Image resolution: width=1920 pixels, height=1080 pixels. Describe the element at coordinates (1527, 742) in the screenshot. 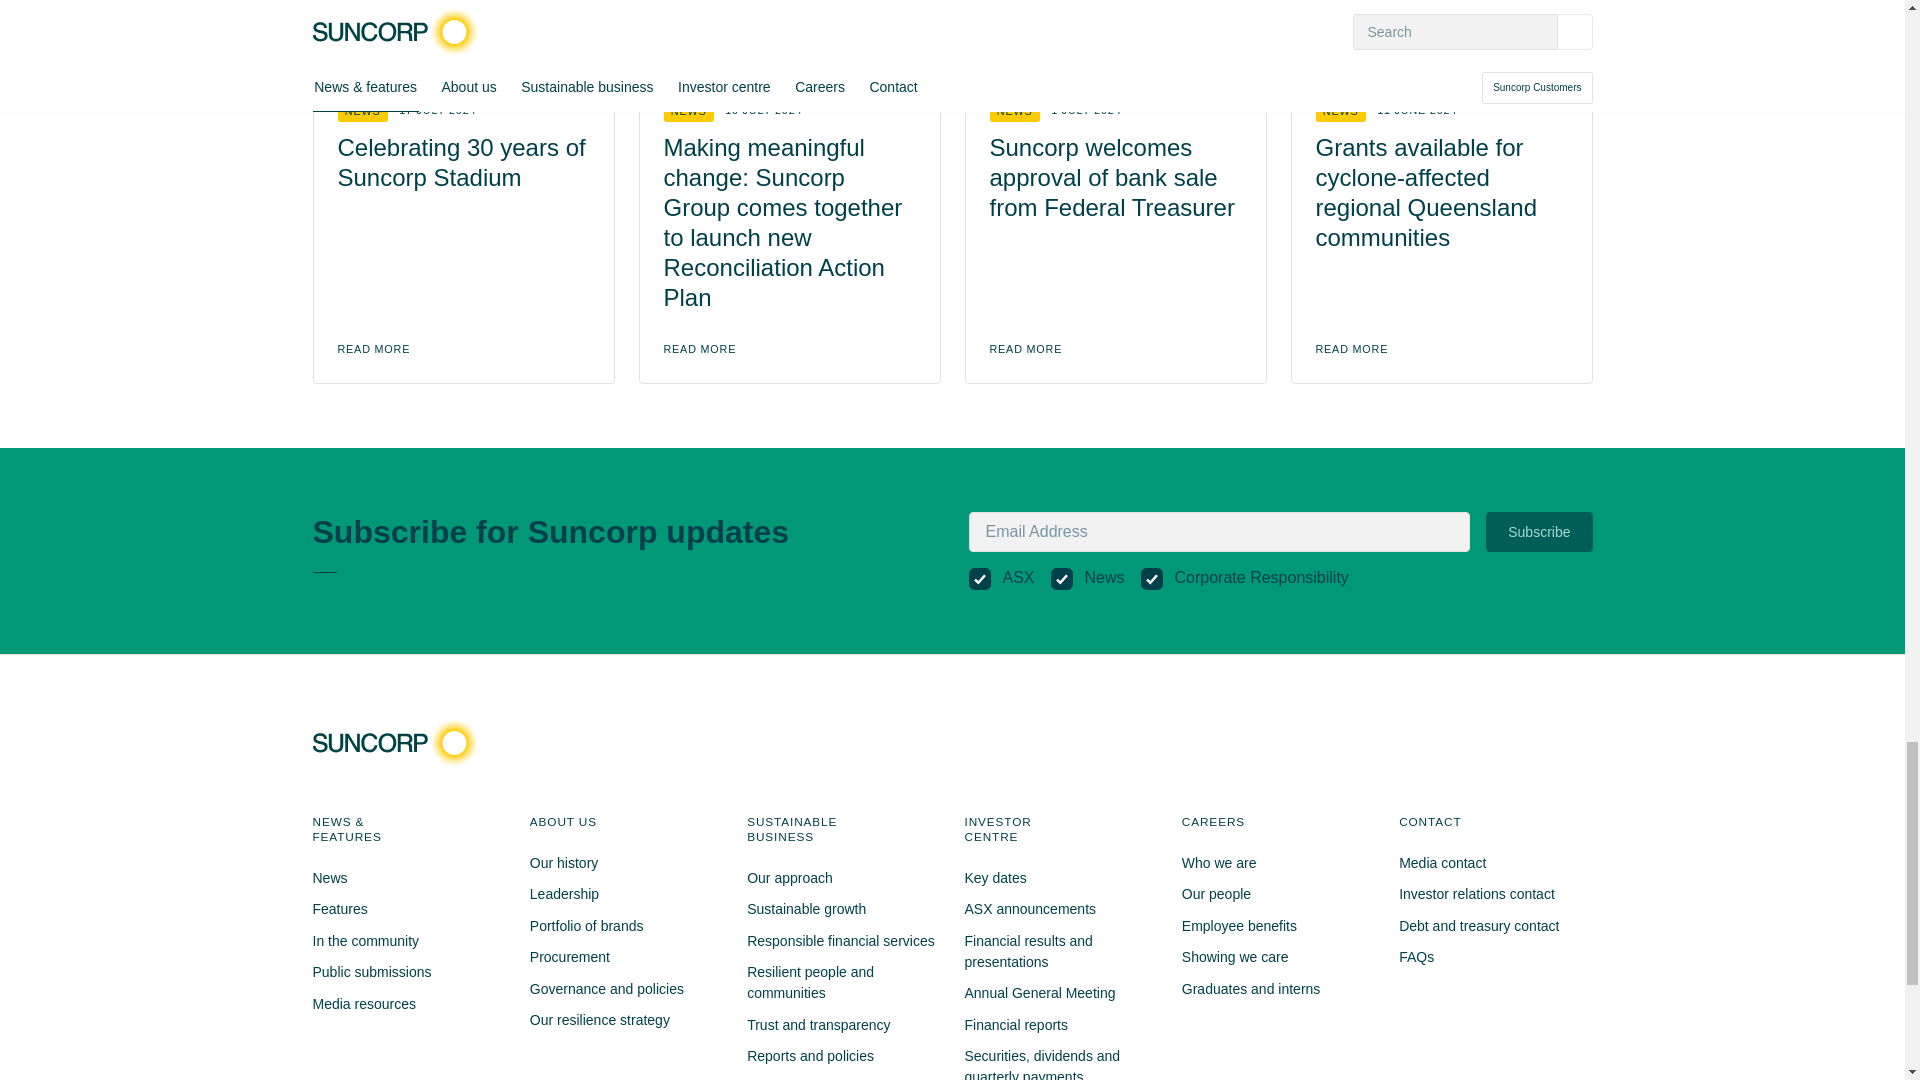

I see `Link to linkedin` at that location.